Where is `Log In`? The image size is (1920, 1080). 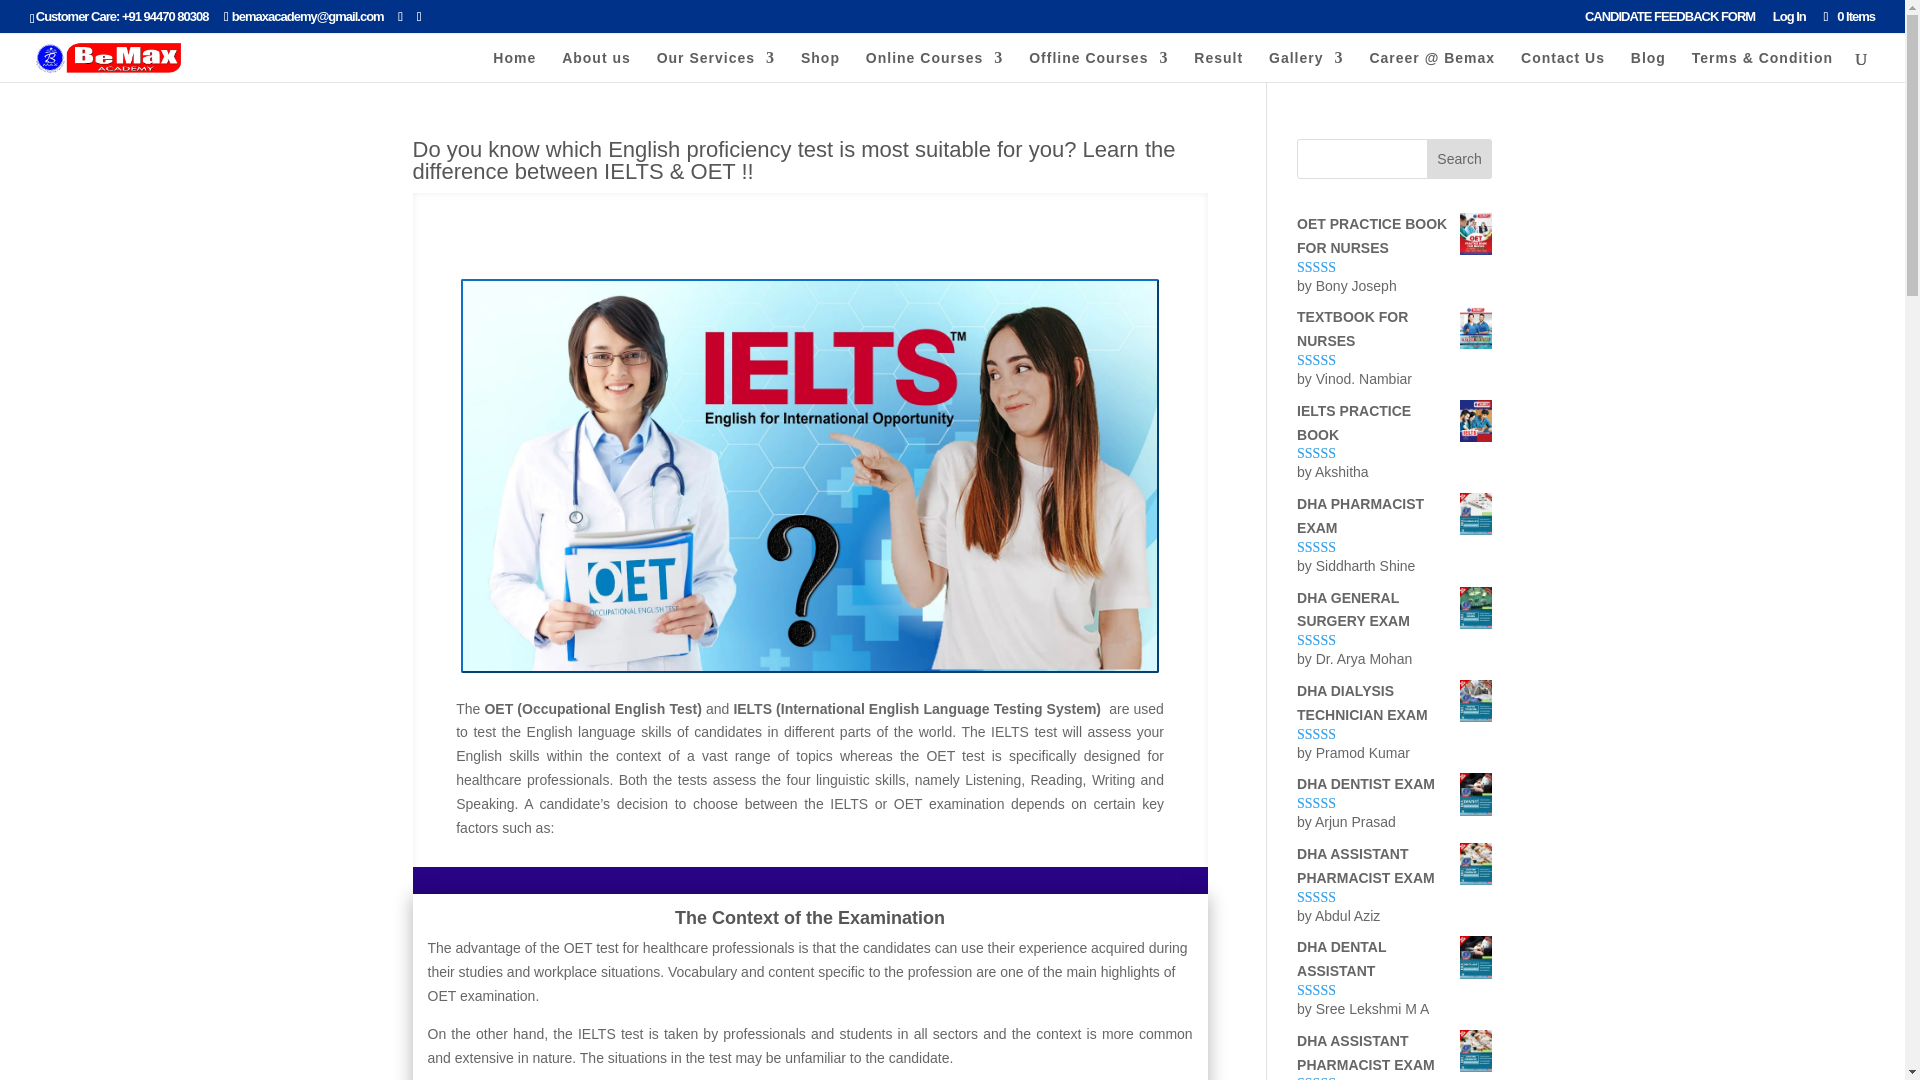
Log In is located at coordinates (1789, 21).